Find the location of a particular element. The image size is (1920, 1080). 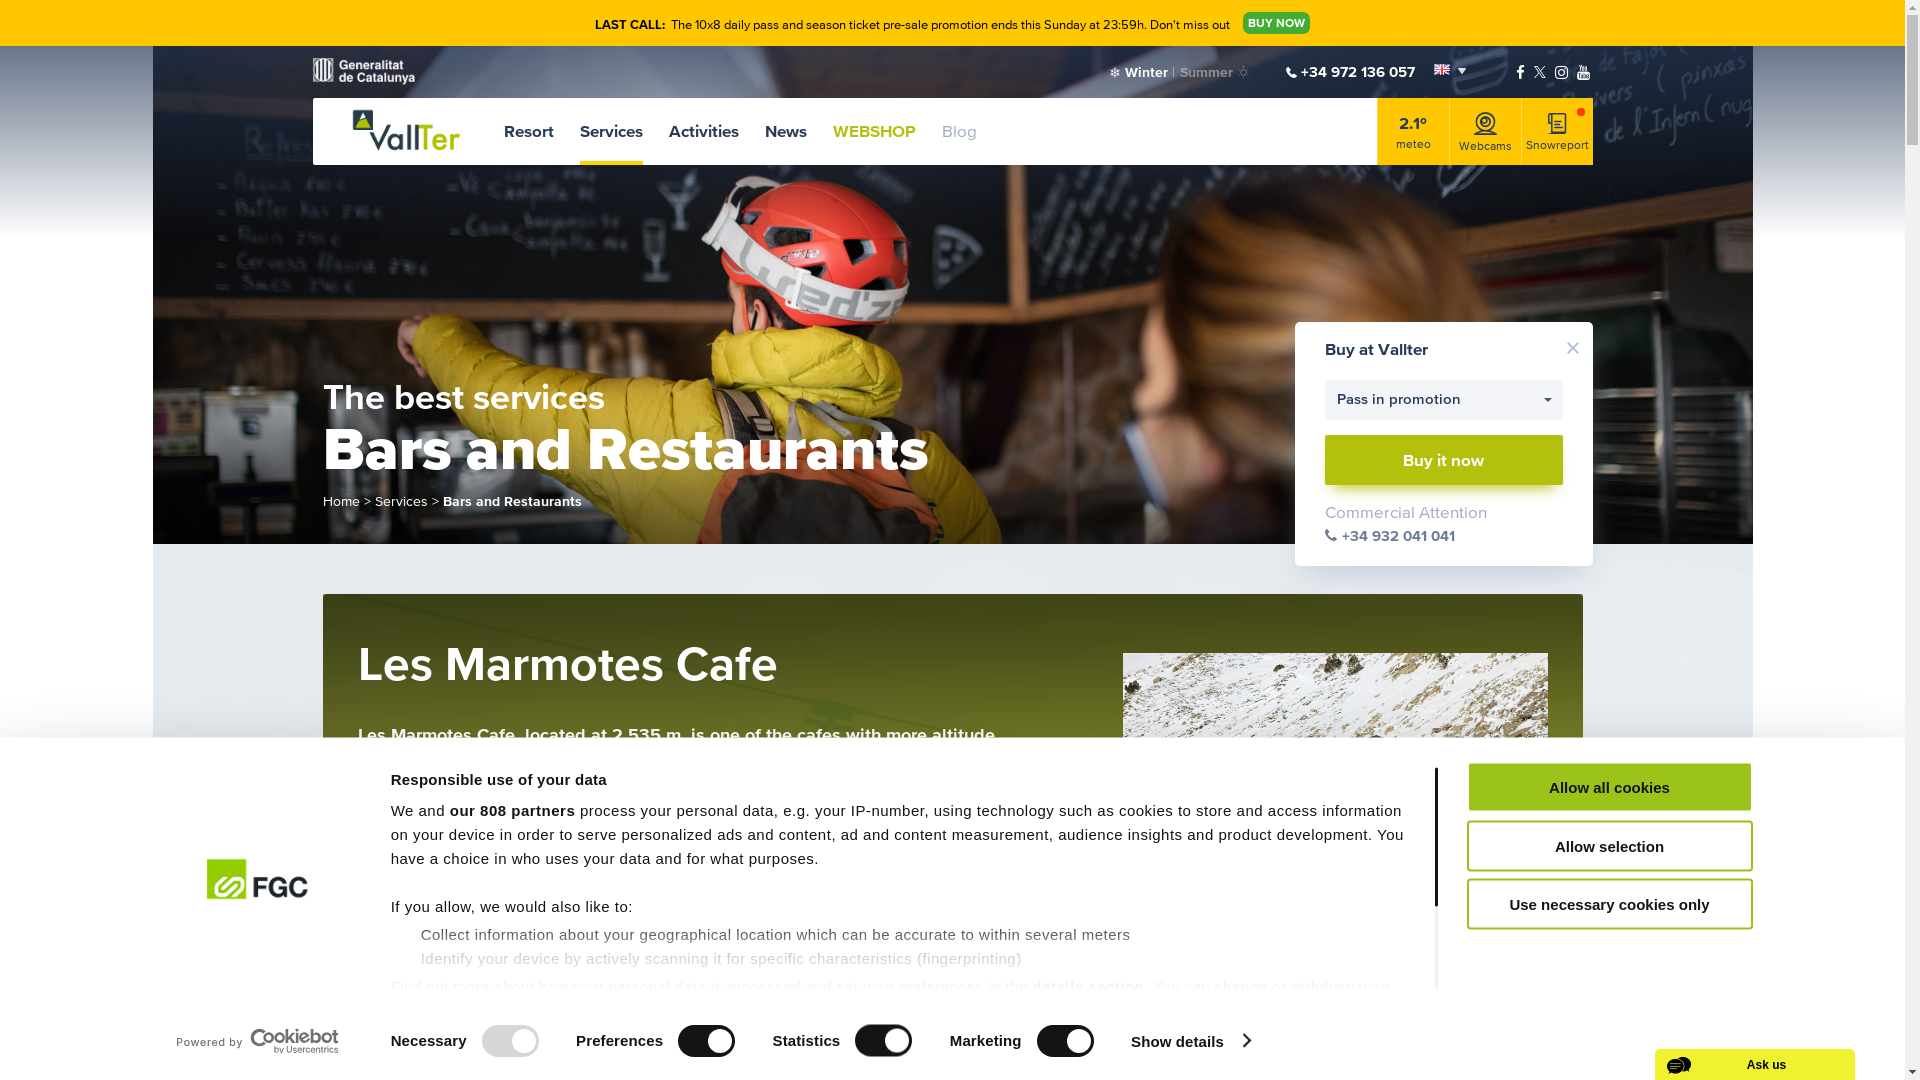

Summer is located at coordinates (1214, 72).